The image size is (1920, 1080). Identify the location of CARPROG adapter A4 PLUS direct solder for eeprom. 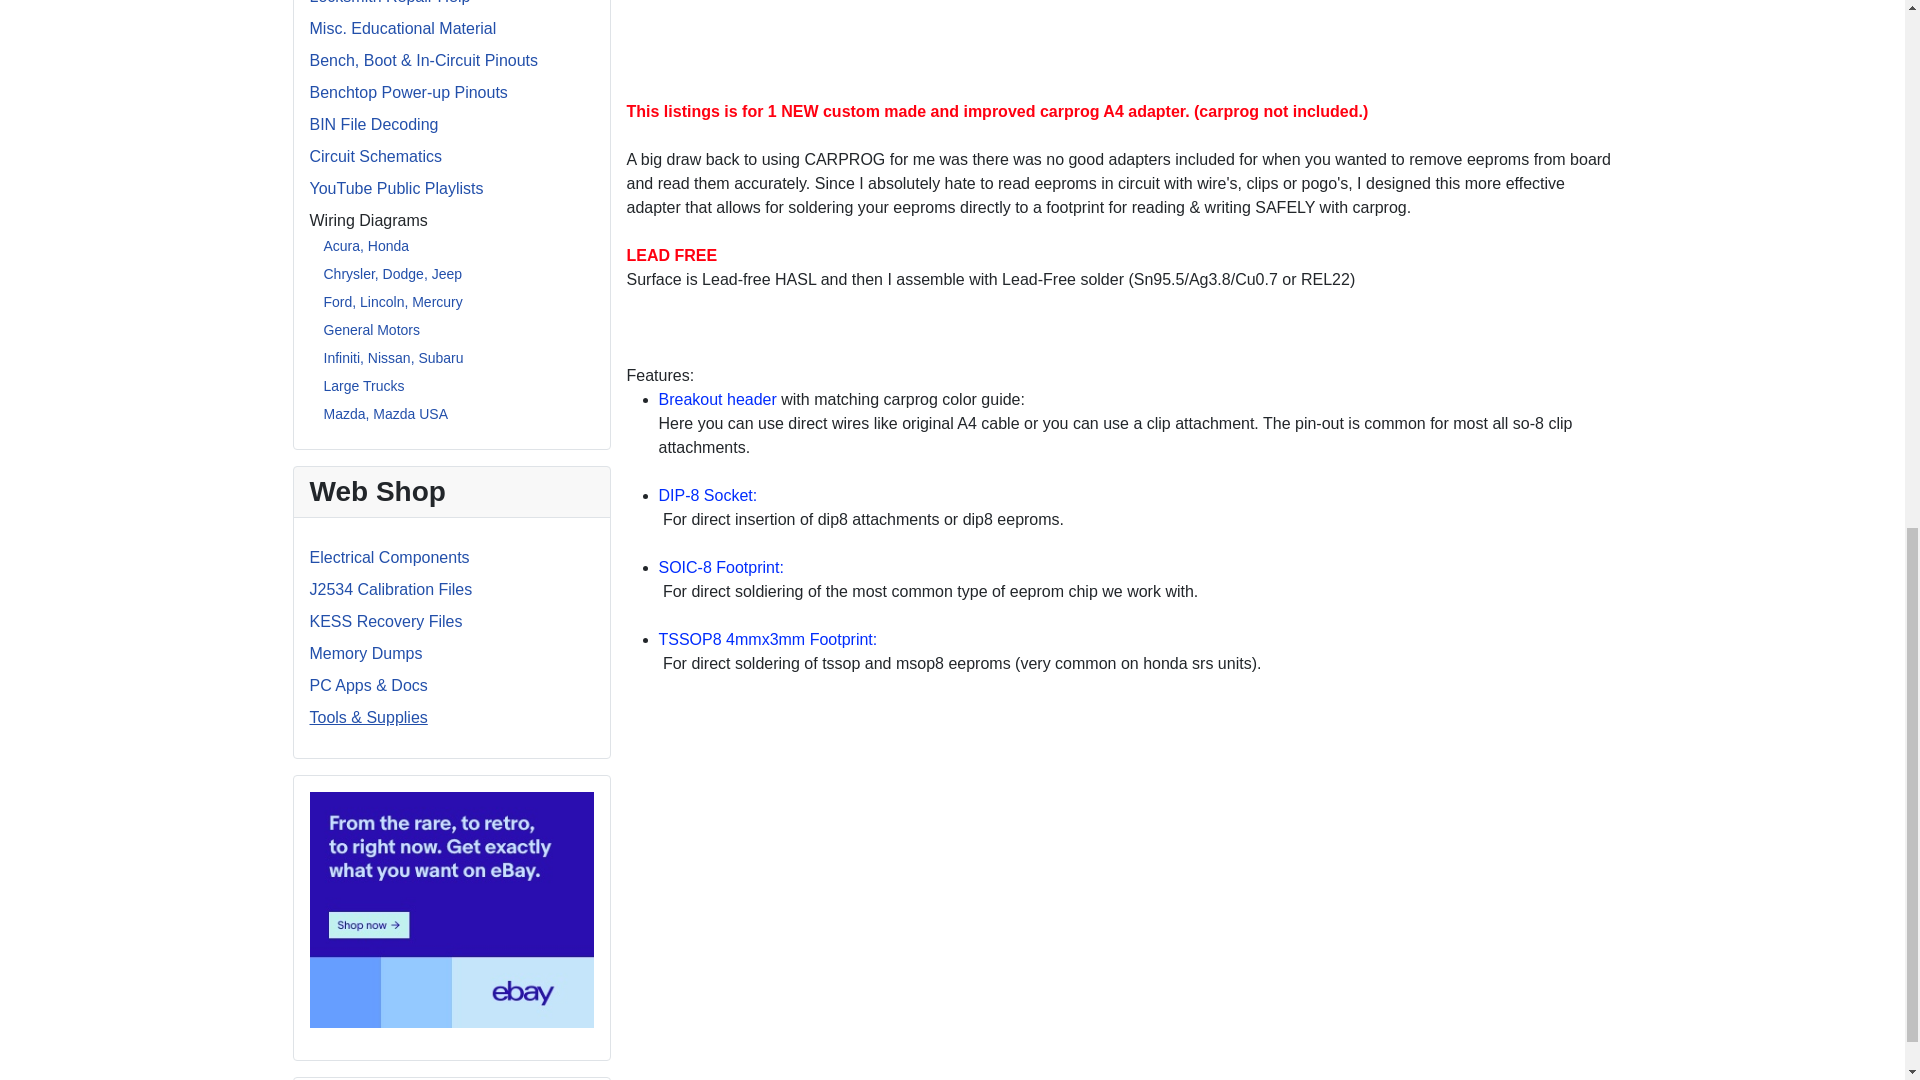
(873, 44).